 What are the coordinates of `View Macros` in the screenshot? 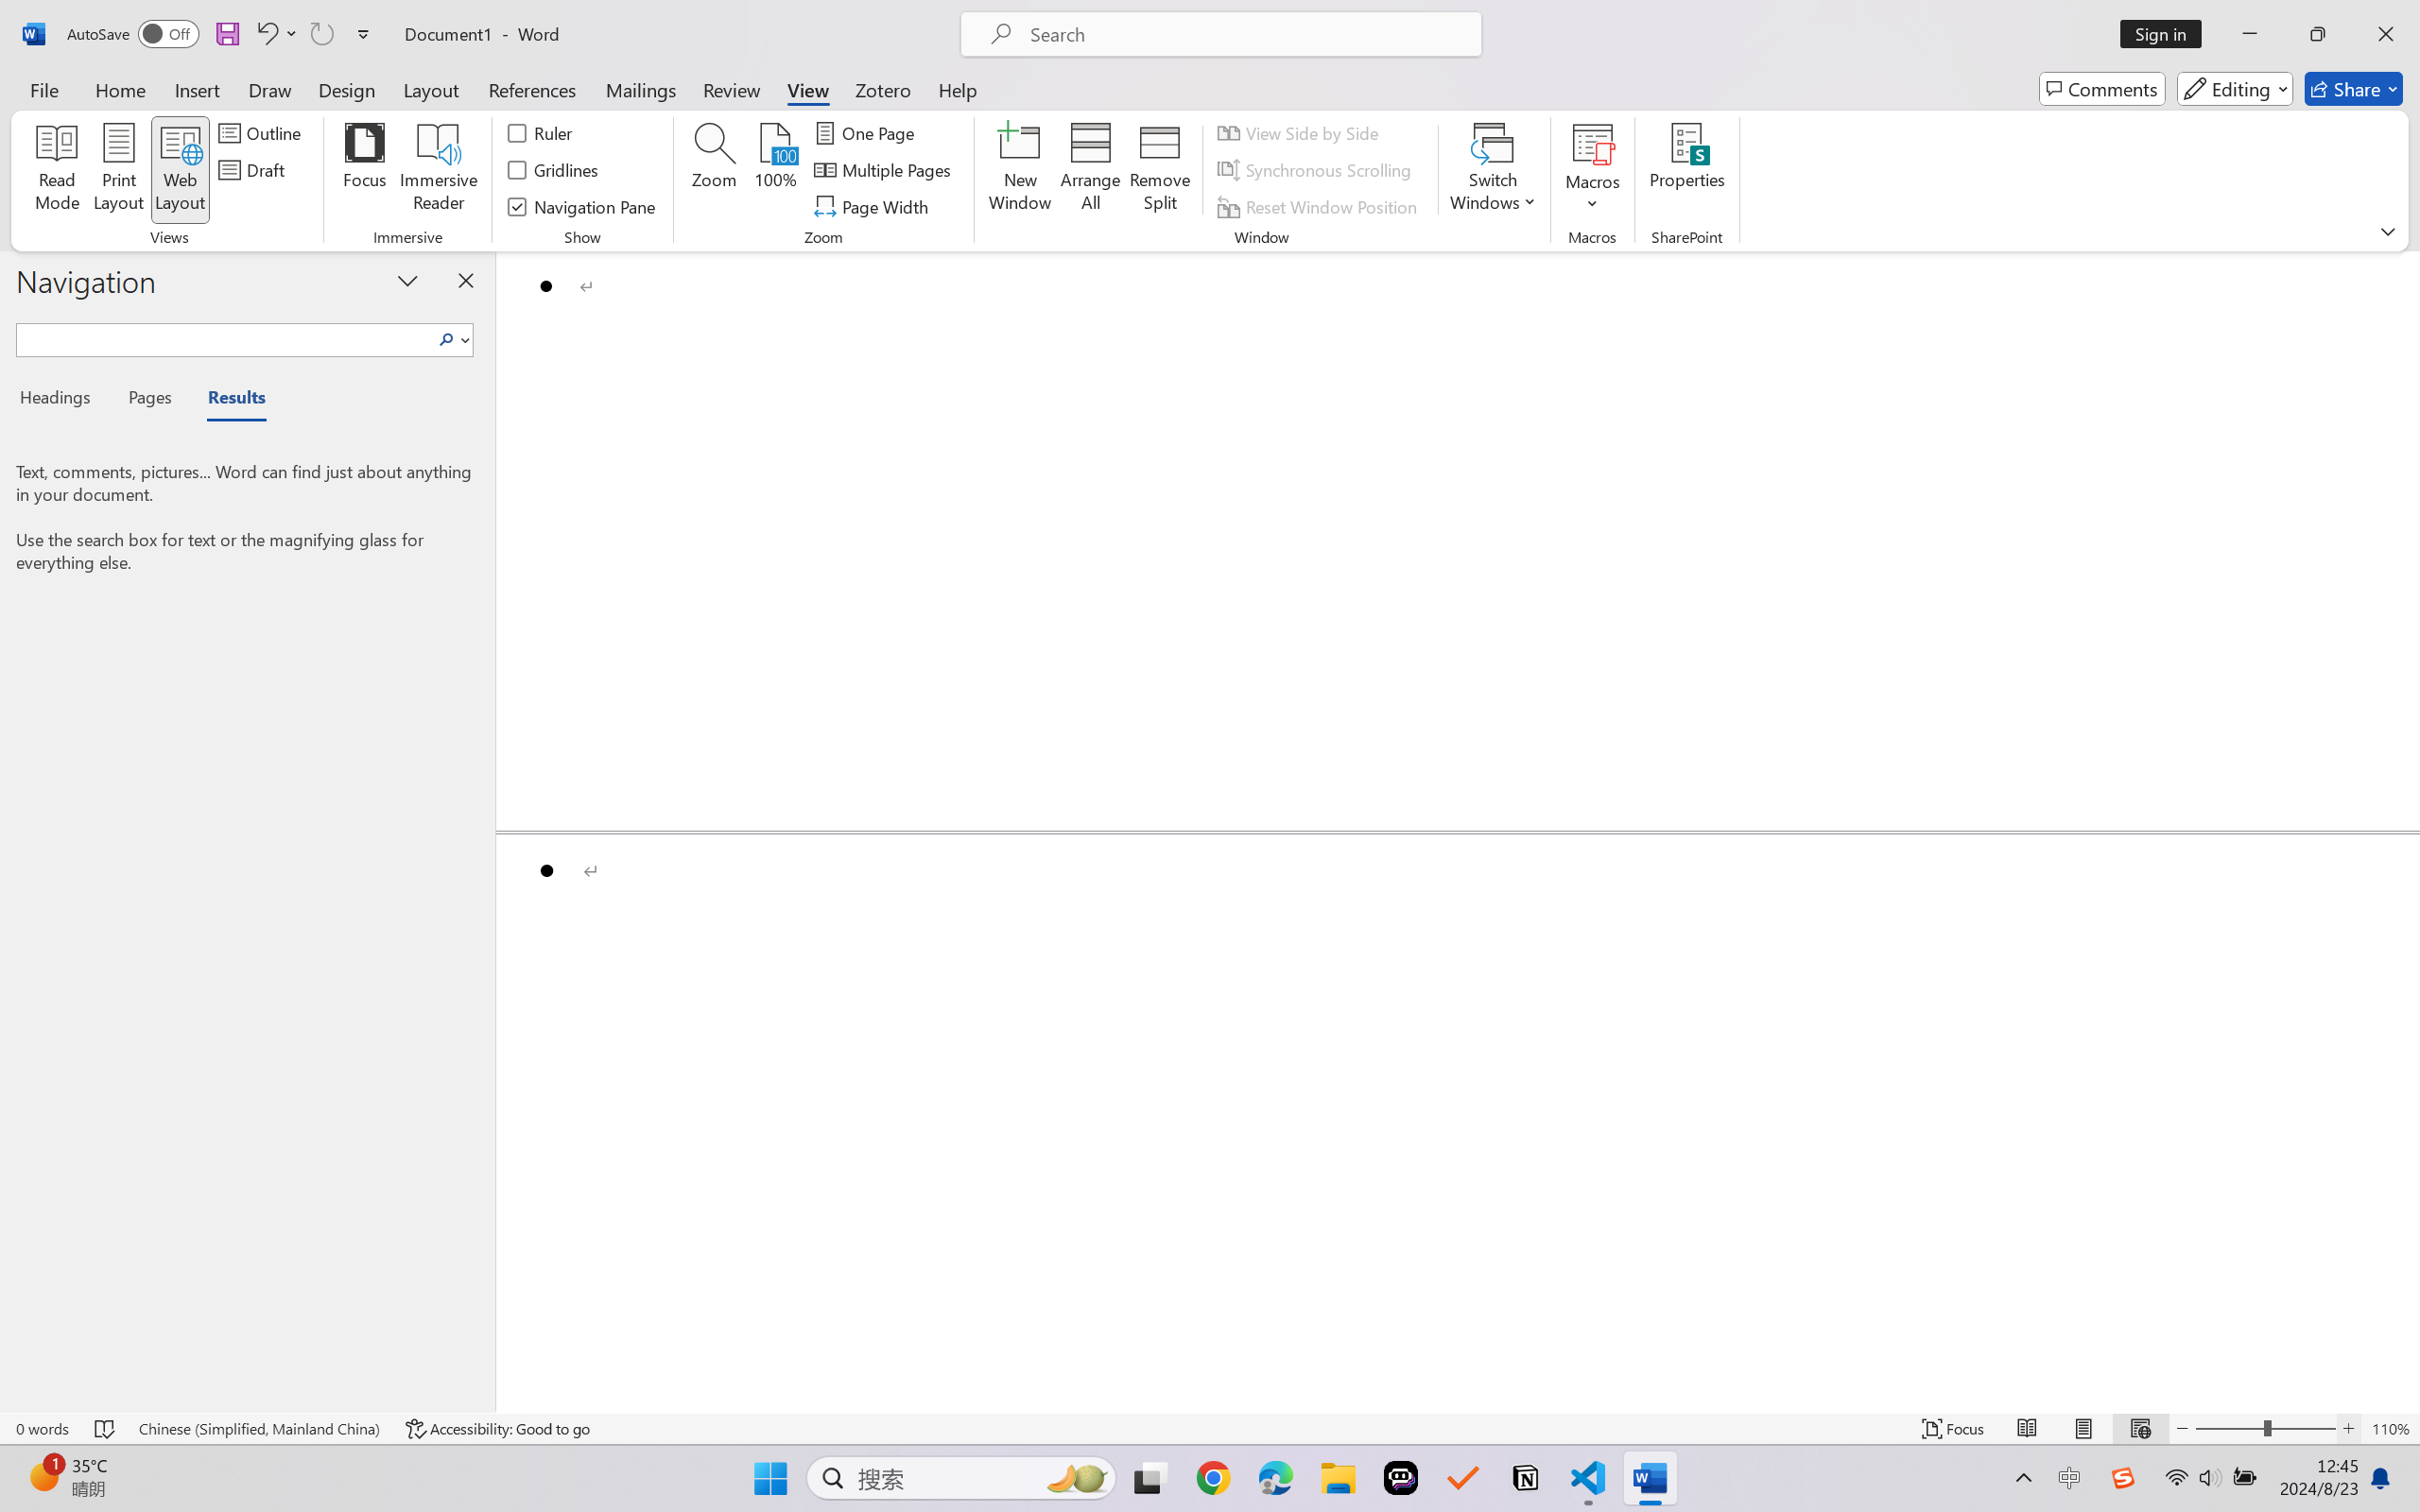 It's located at (1593, 143).